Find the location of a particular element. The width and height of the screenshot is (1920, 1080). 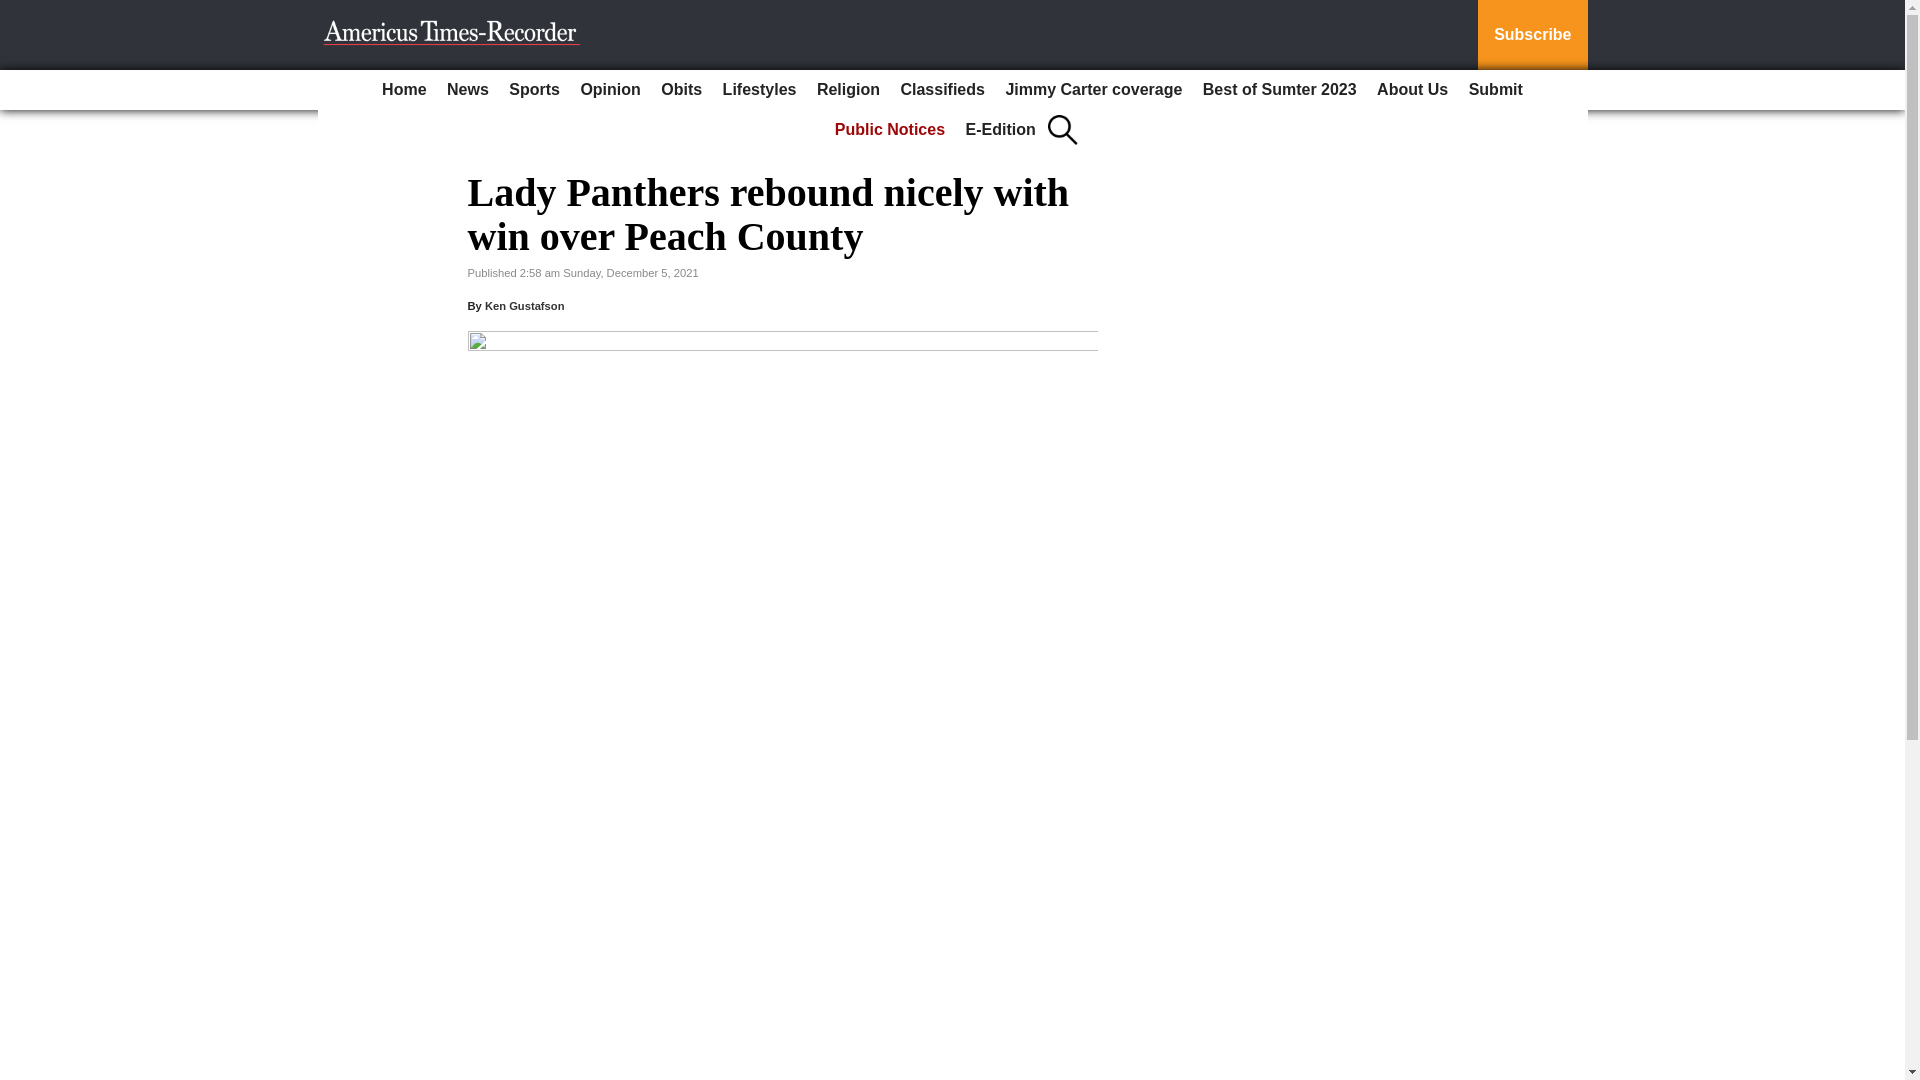

E-Edition is located at coordinates (1001, 130).